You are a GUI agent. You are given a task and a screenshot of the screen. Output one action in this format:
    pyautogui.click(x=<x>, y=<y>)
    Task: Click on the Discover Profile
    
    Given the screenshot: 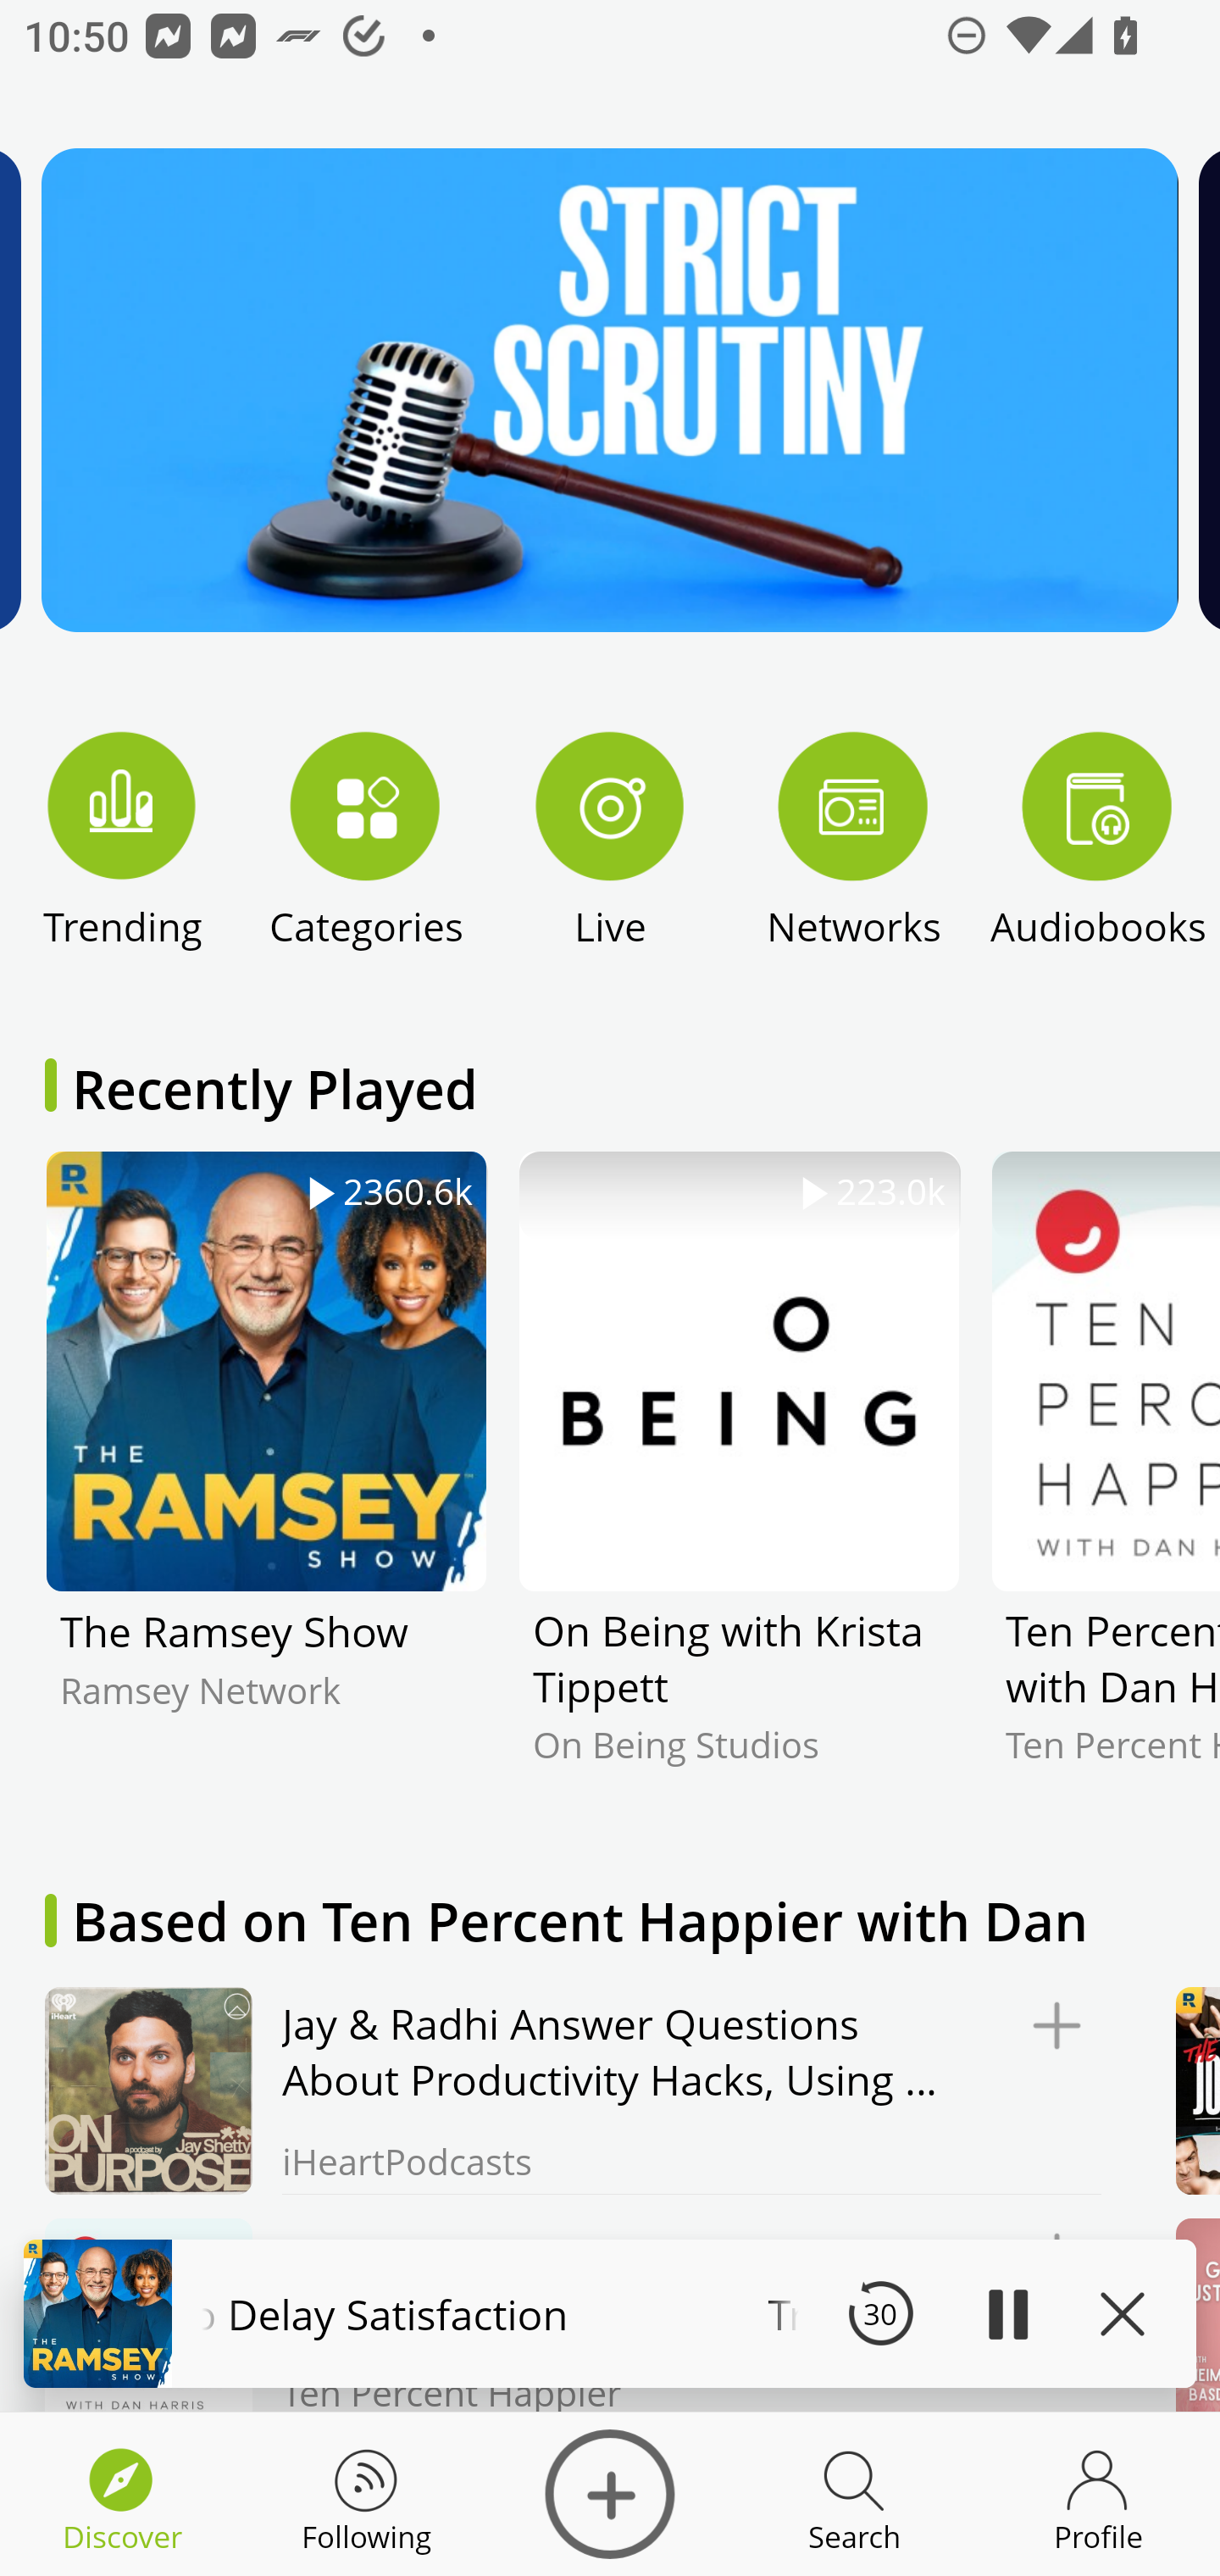 What is the action you would take?
    pyautogui.click(x=1098, y=2495)
    